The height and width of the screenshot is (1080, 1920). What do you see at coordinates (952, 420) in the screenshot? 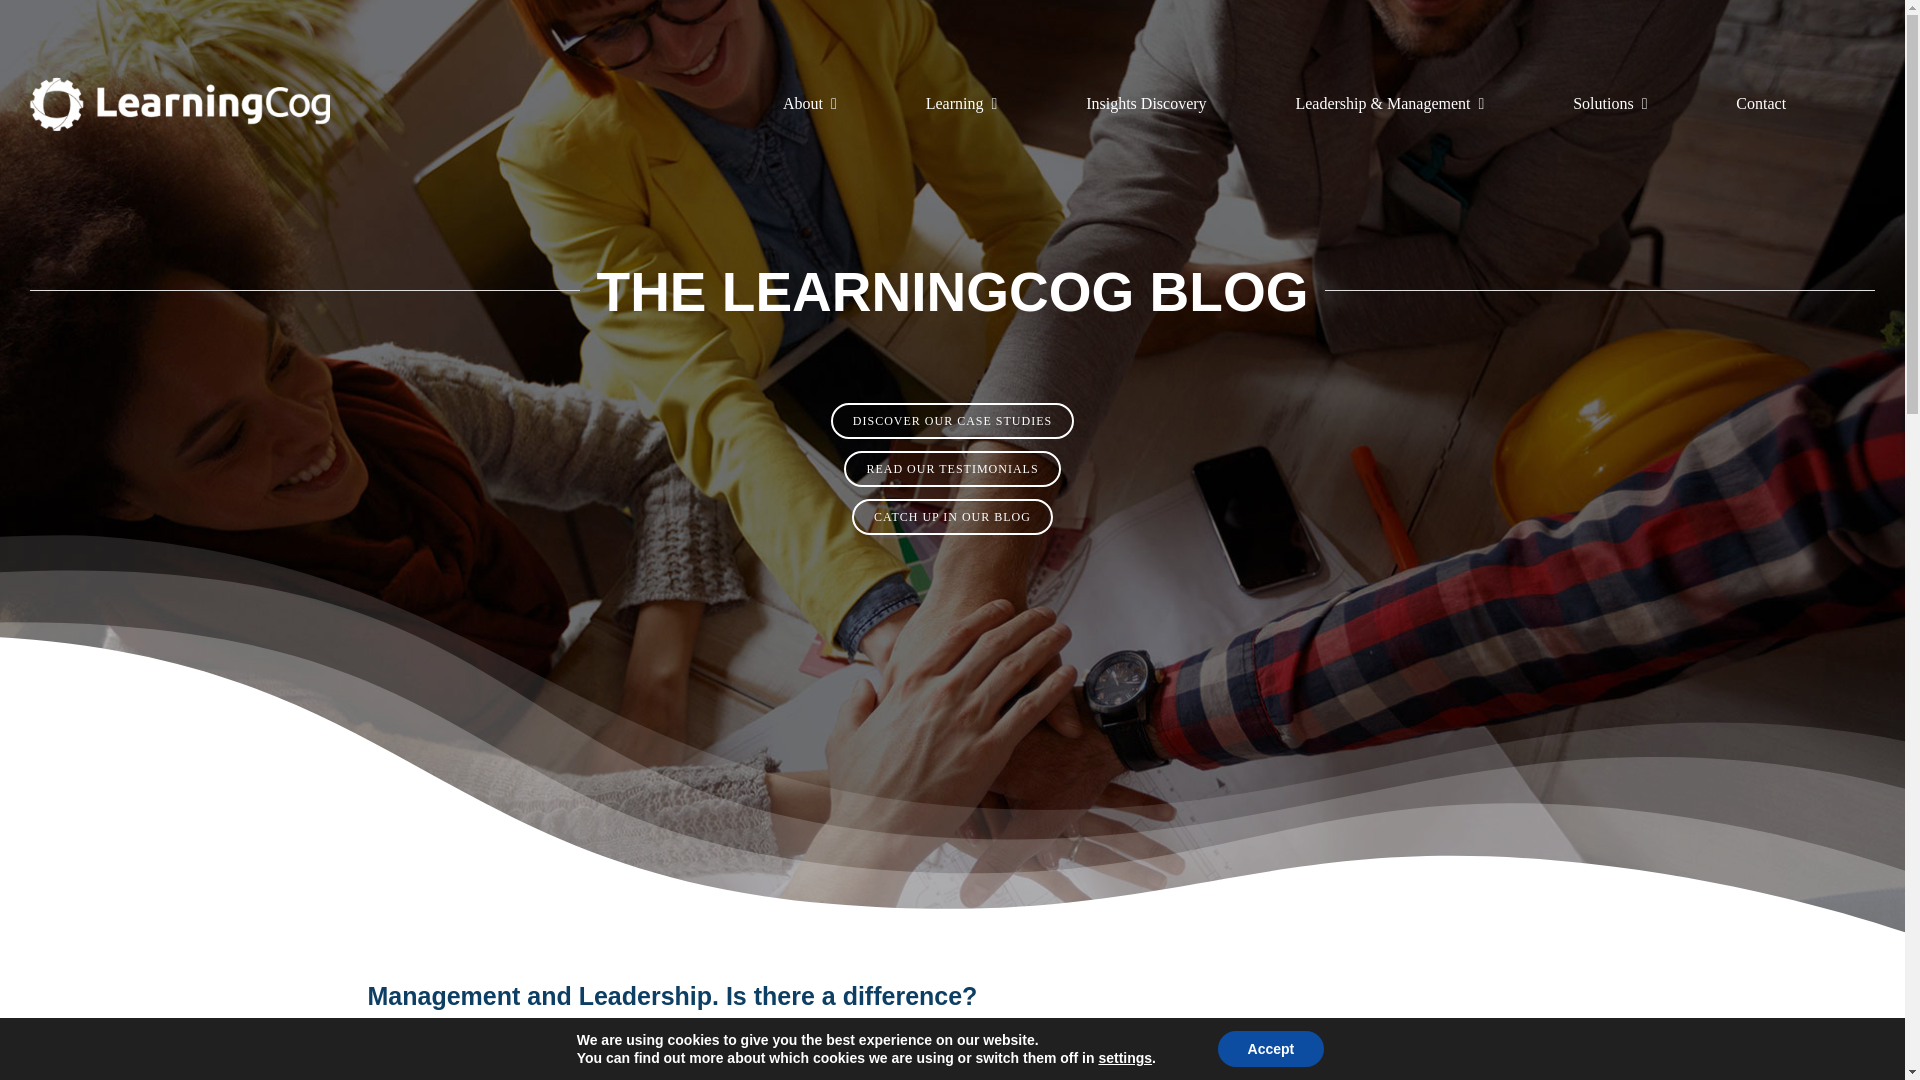
I see `DISCOVER OUR CASE STUDIES` at bounding box center [952, 420].